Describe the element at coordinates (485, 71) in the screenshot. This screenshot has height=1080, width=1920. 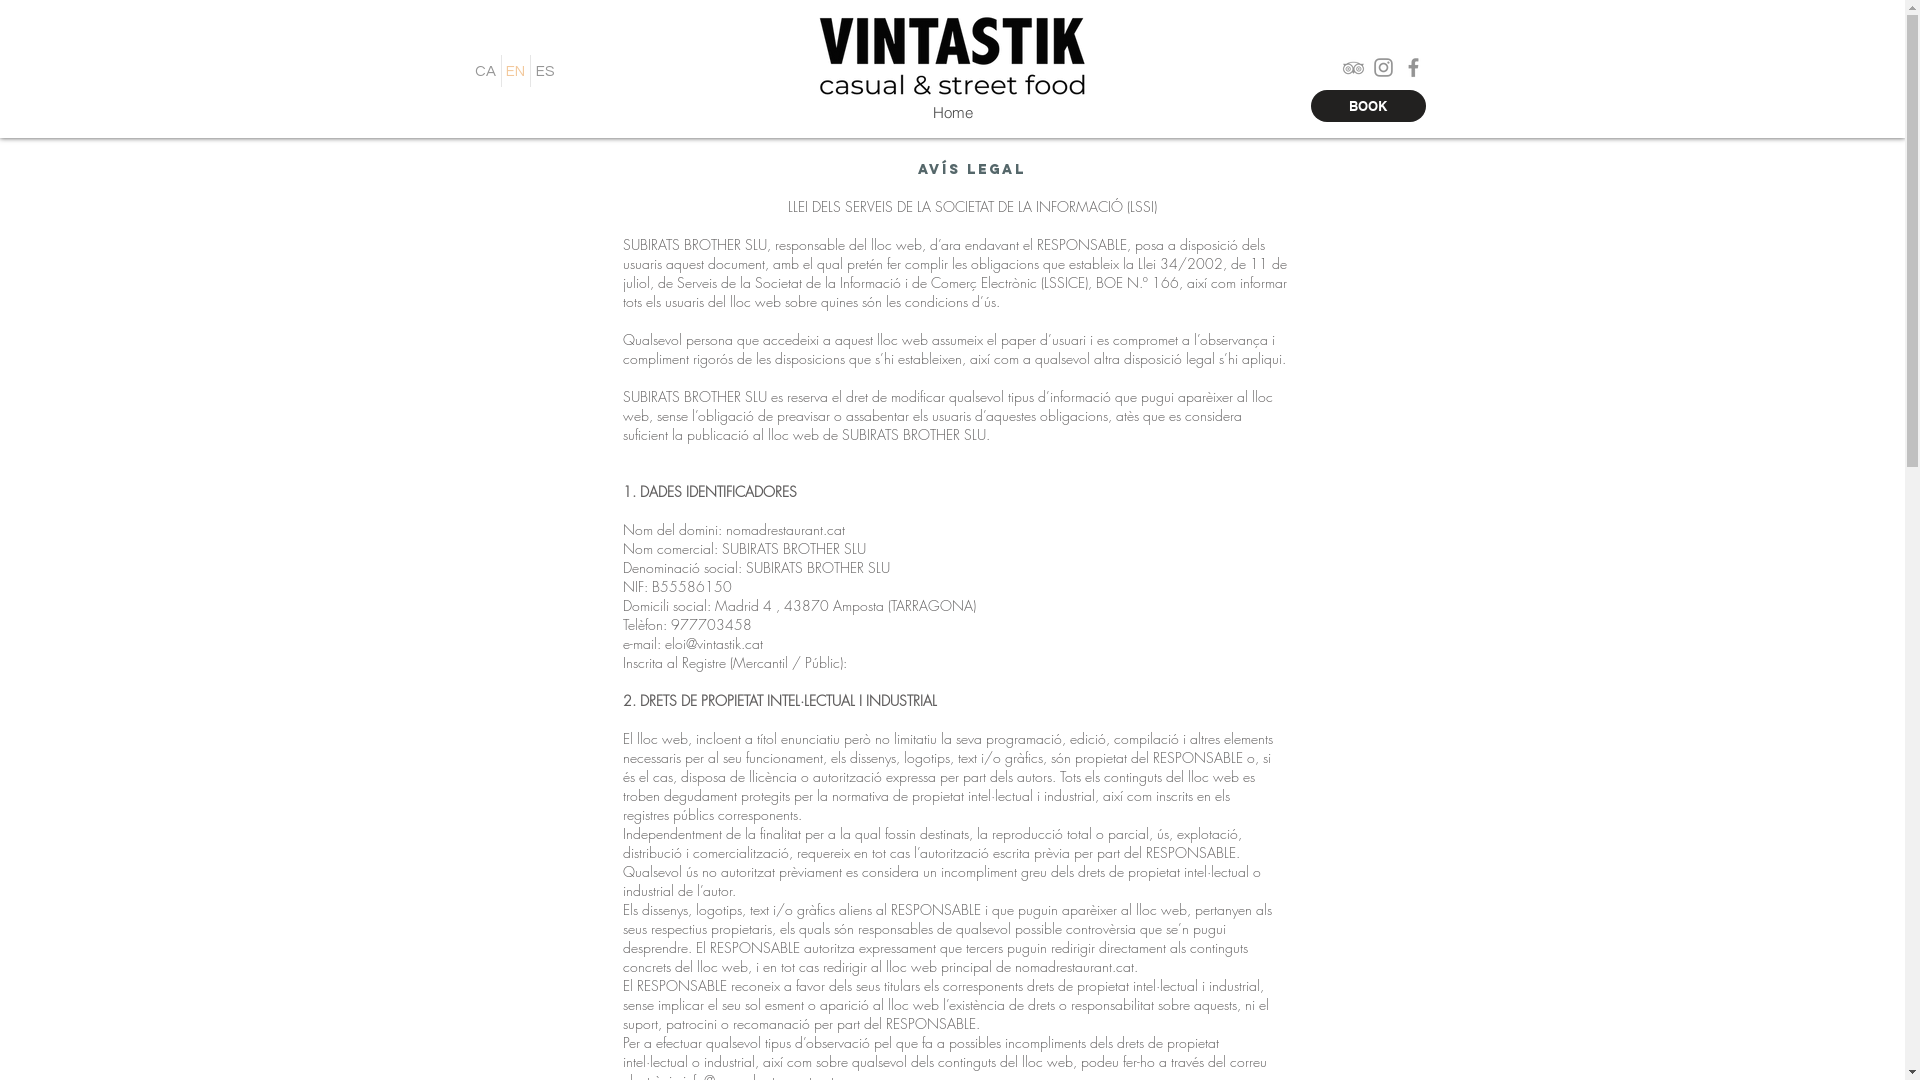
I see `CA` at that location.